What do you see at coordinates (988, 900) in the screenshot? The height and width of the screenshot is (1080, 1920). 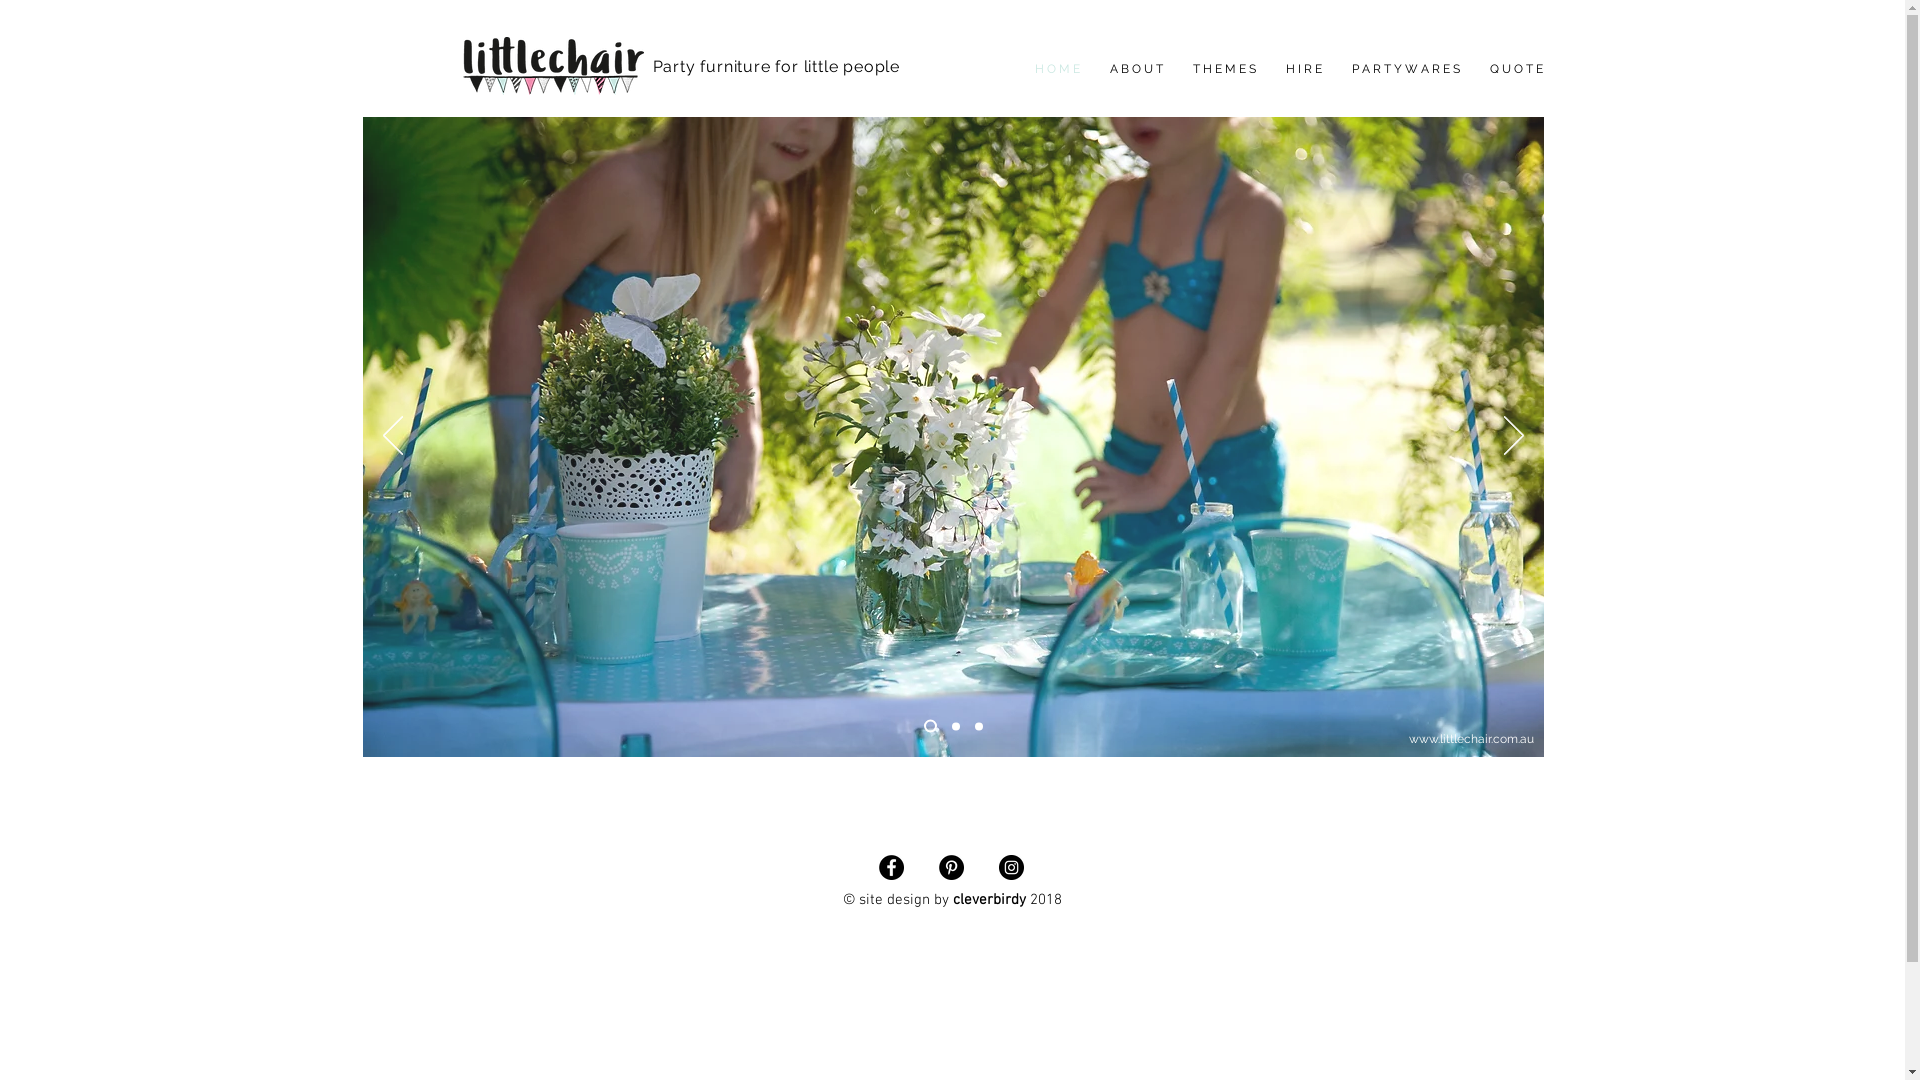 I see `cleverbirdy` at bounding box center [988, 900].